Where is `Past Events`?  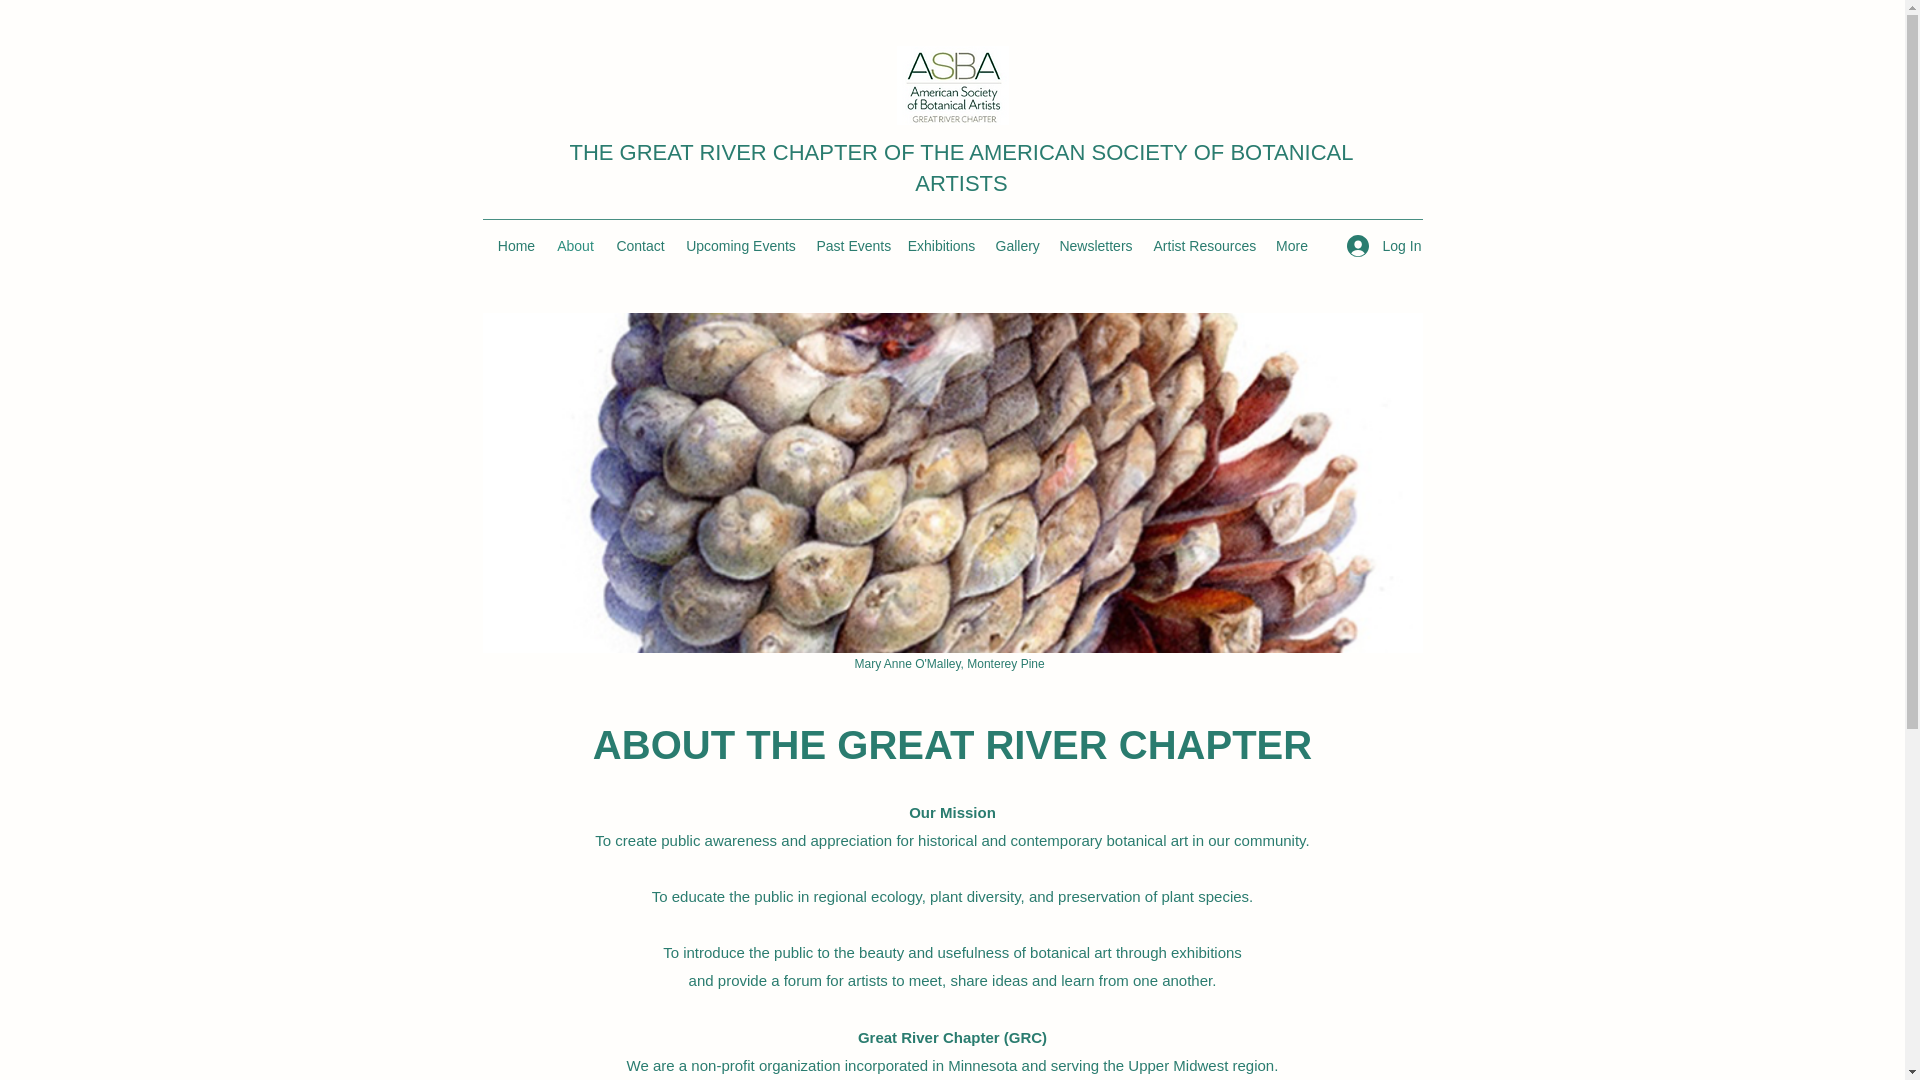 Past Events is located at coordinates (851, 246).